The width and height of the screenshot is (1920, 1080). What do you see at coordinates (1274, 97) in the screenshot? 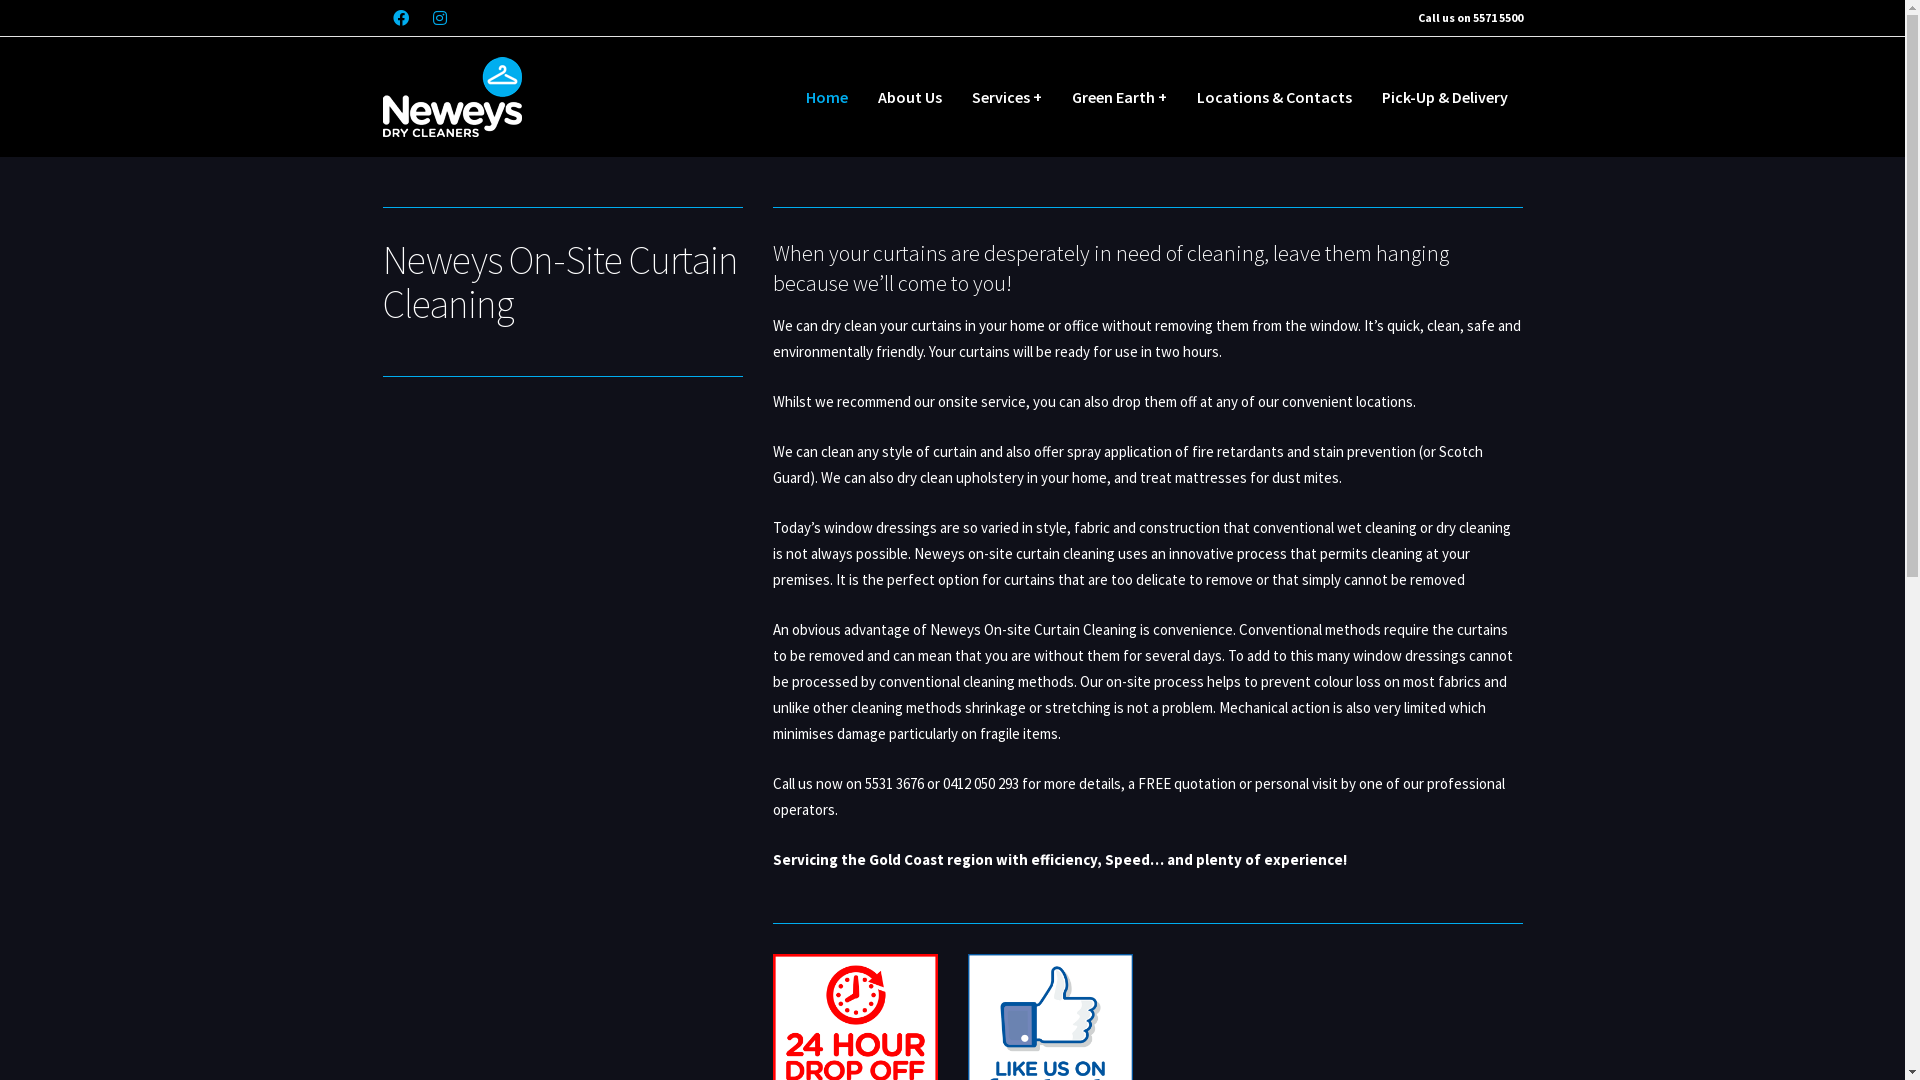
I see `Locations & Contacts` at bounding box center [1274, 97].